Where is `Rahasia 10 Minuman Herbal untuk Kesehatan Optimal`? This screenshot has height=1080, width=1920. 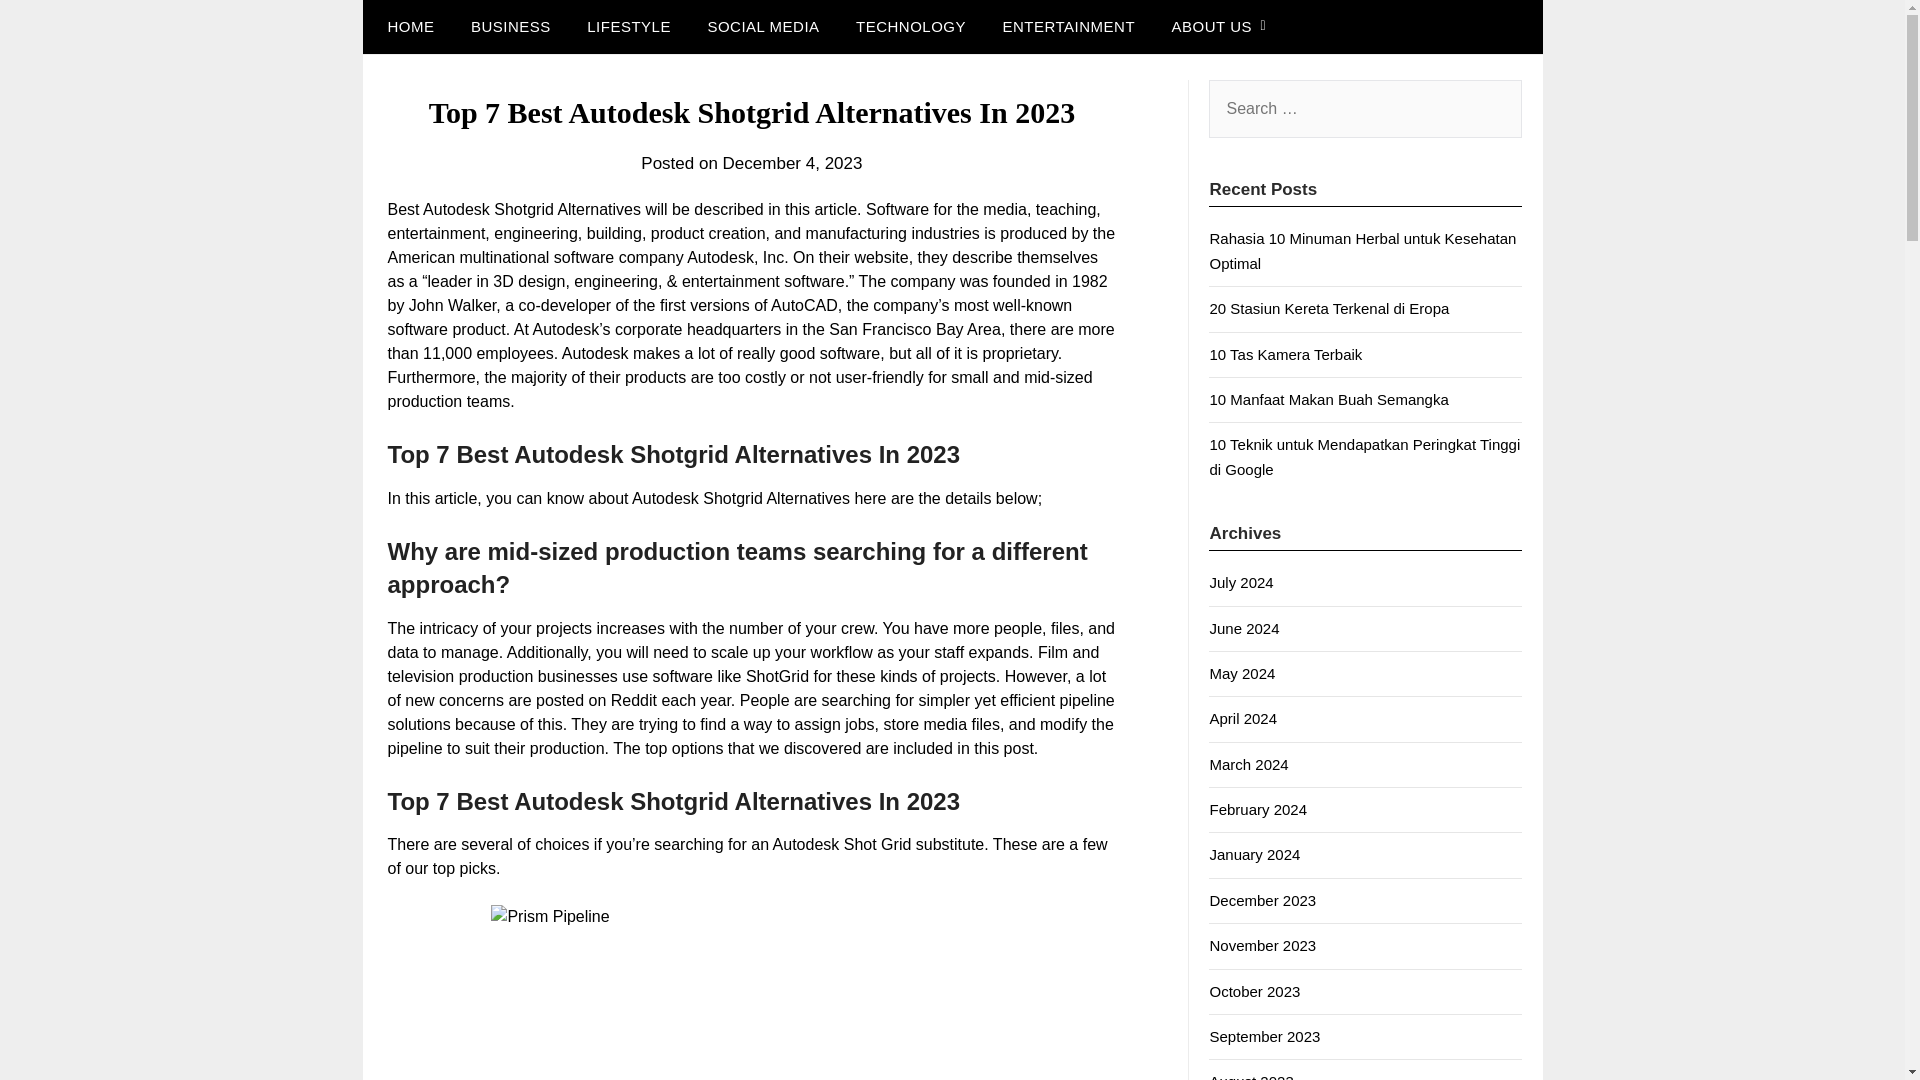
Rahasia 10 Minuman Herbal untuk Kesehatan Optimal is located at coordinates (1362, 250).